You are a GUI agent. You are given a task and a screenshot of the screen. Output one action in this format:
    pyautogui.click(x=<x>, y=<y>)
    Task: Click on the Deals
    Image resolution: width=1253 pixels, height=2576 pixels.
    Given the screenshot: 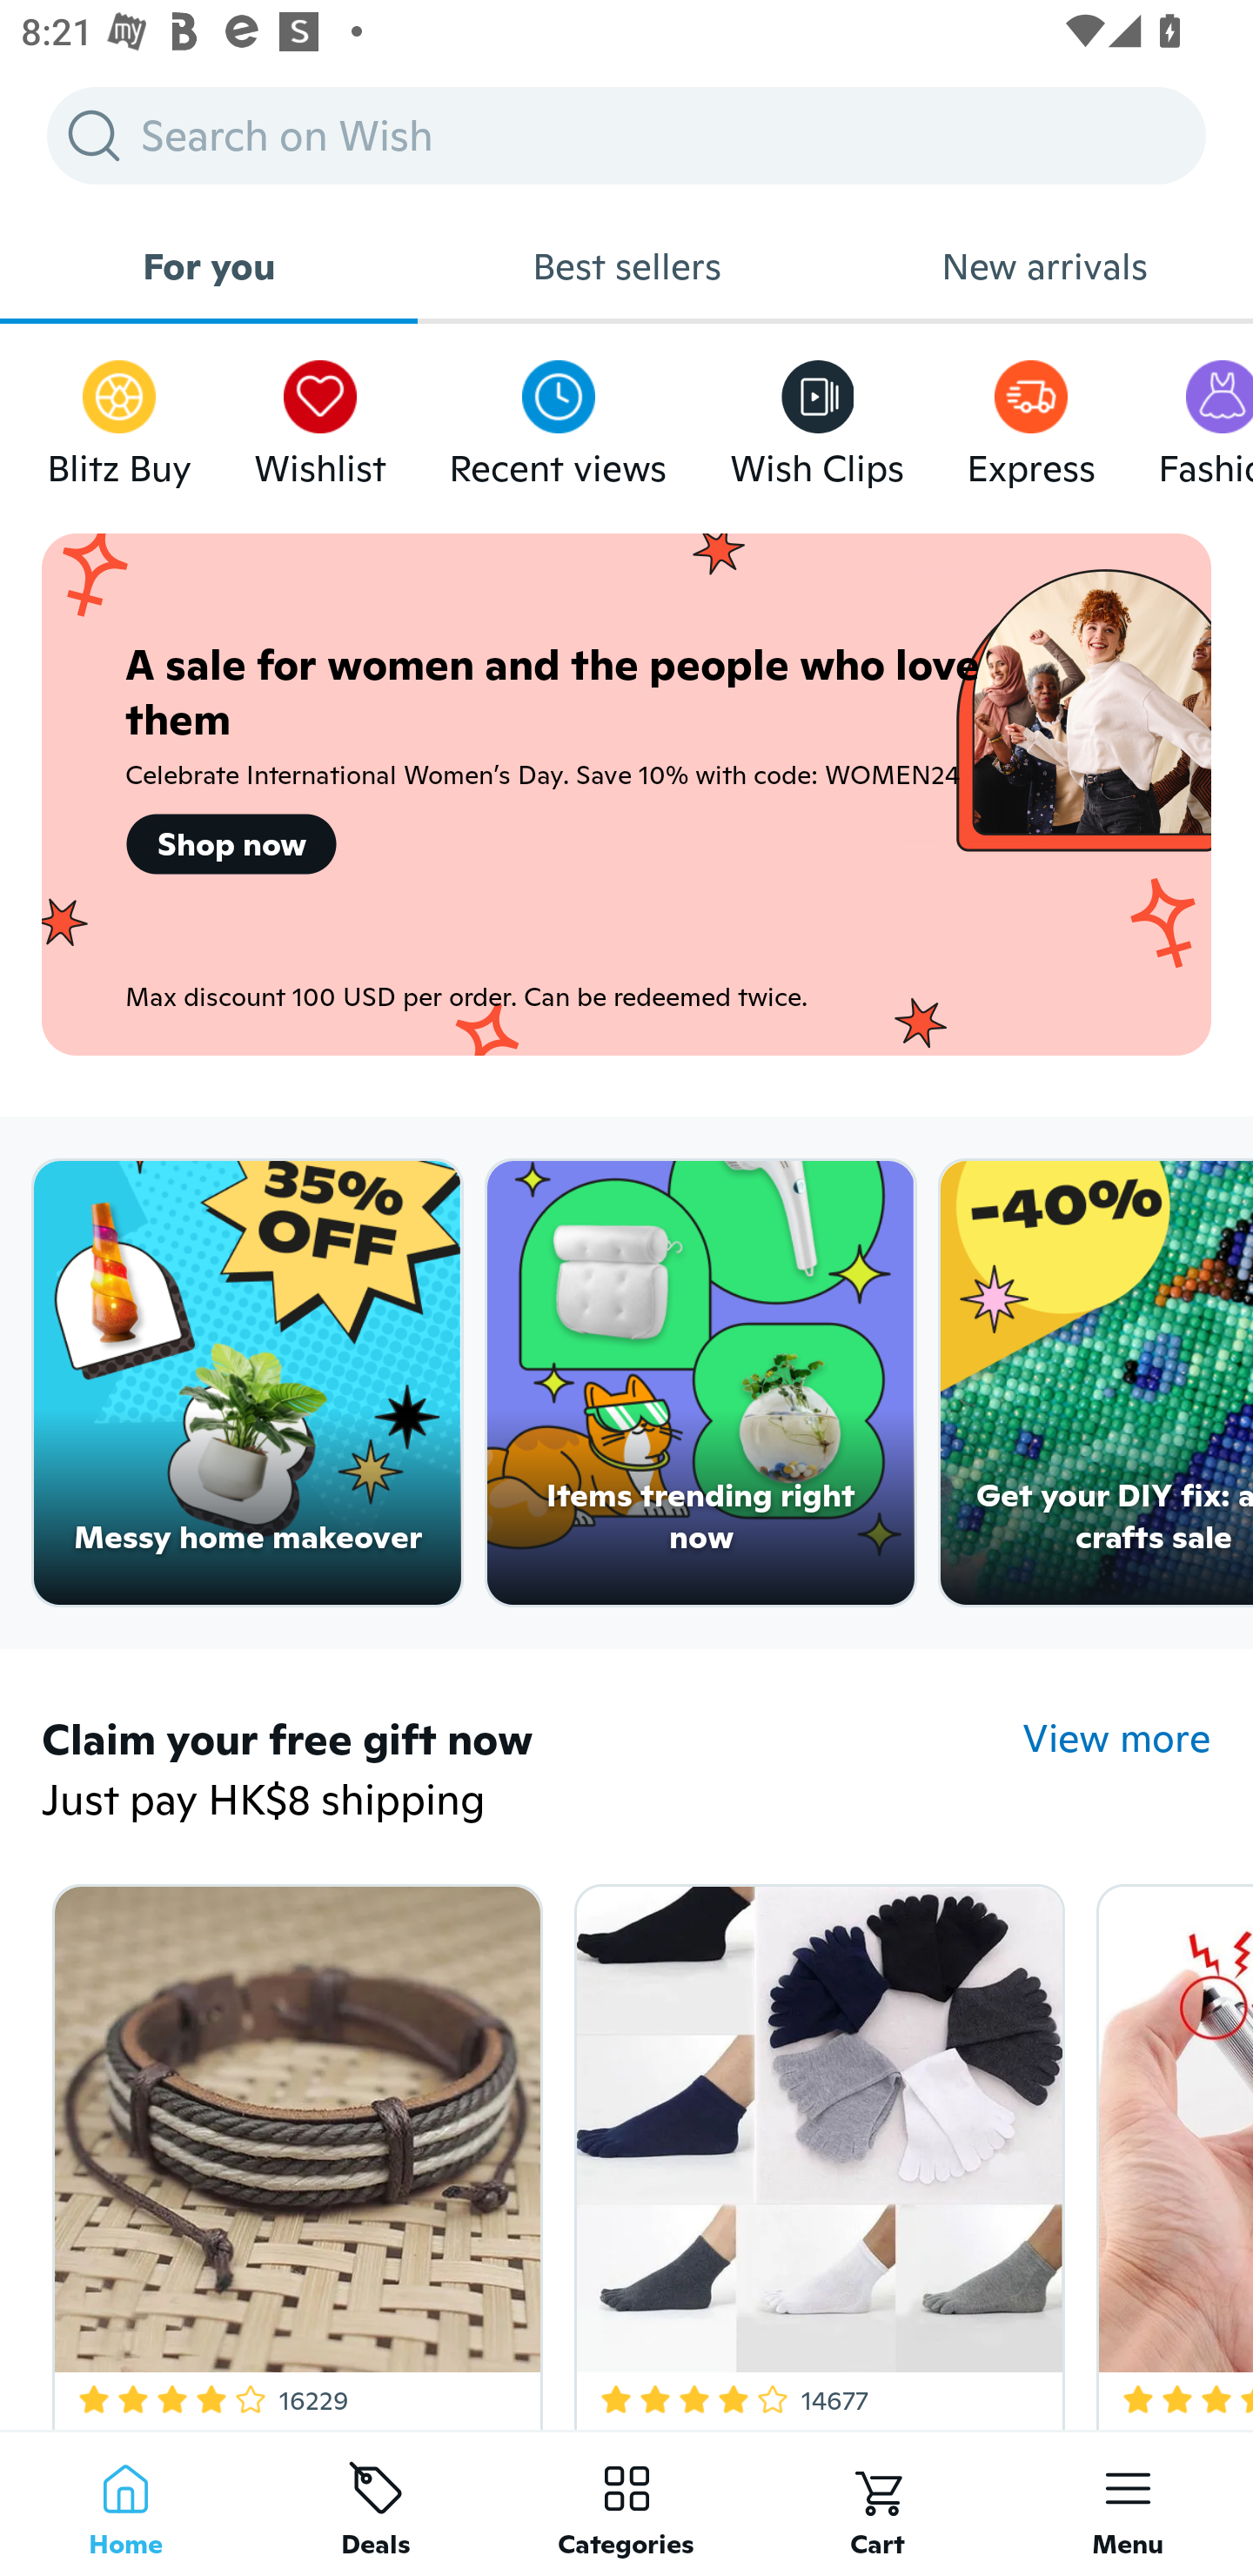 What is the action you would take?
    pyautogui.click(x=376, y=2503)
    